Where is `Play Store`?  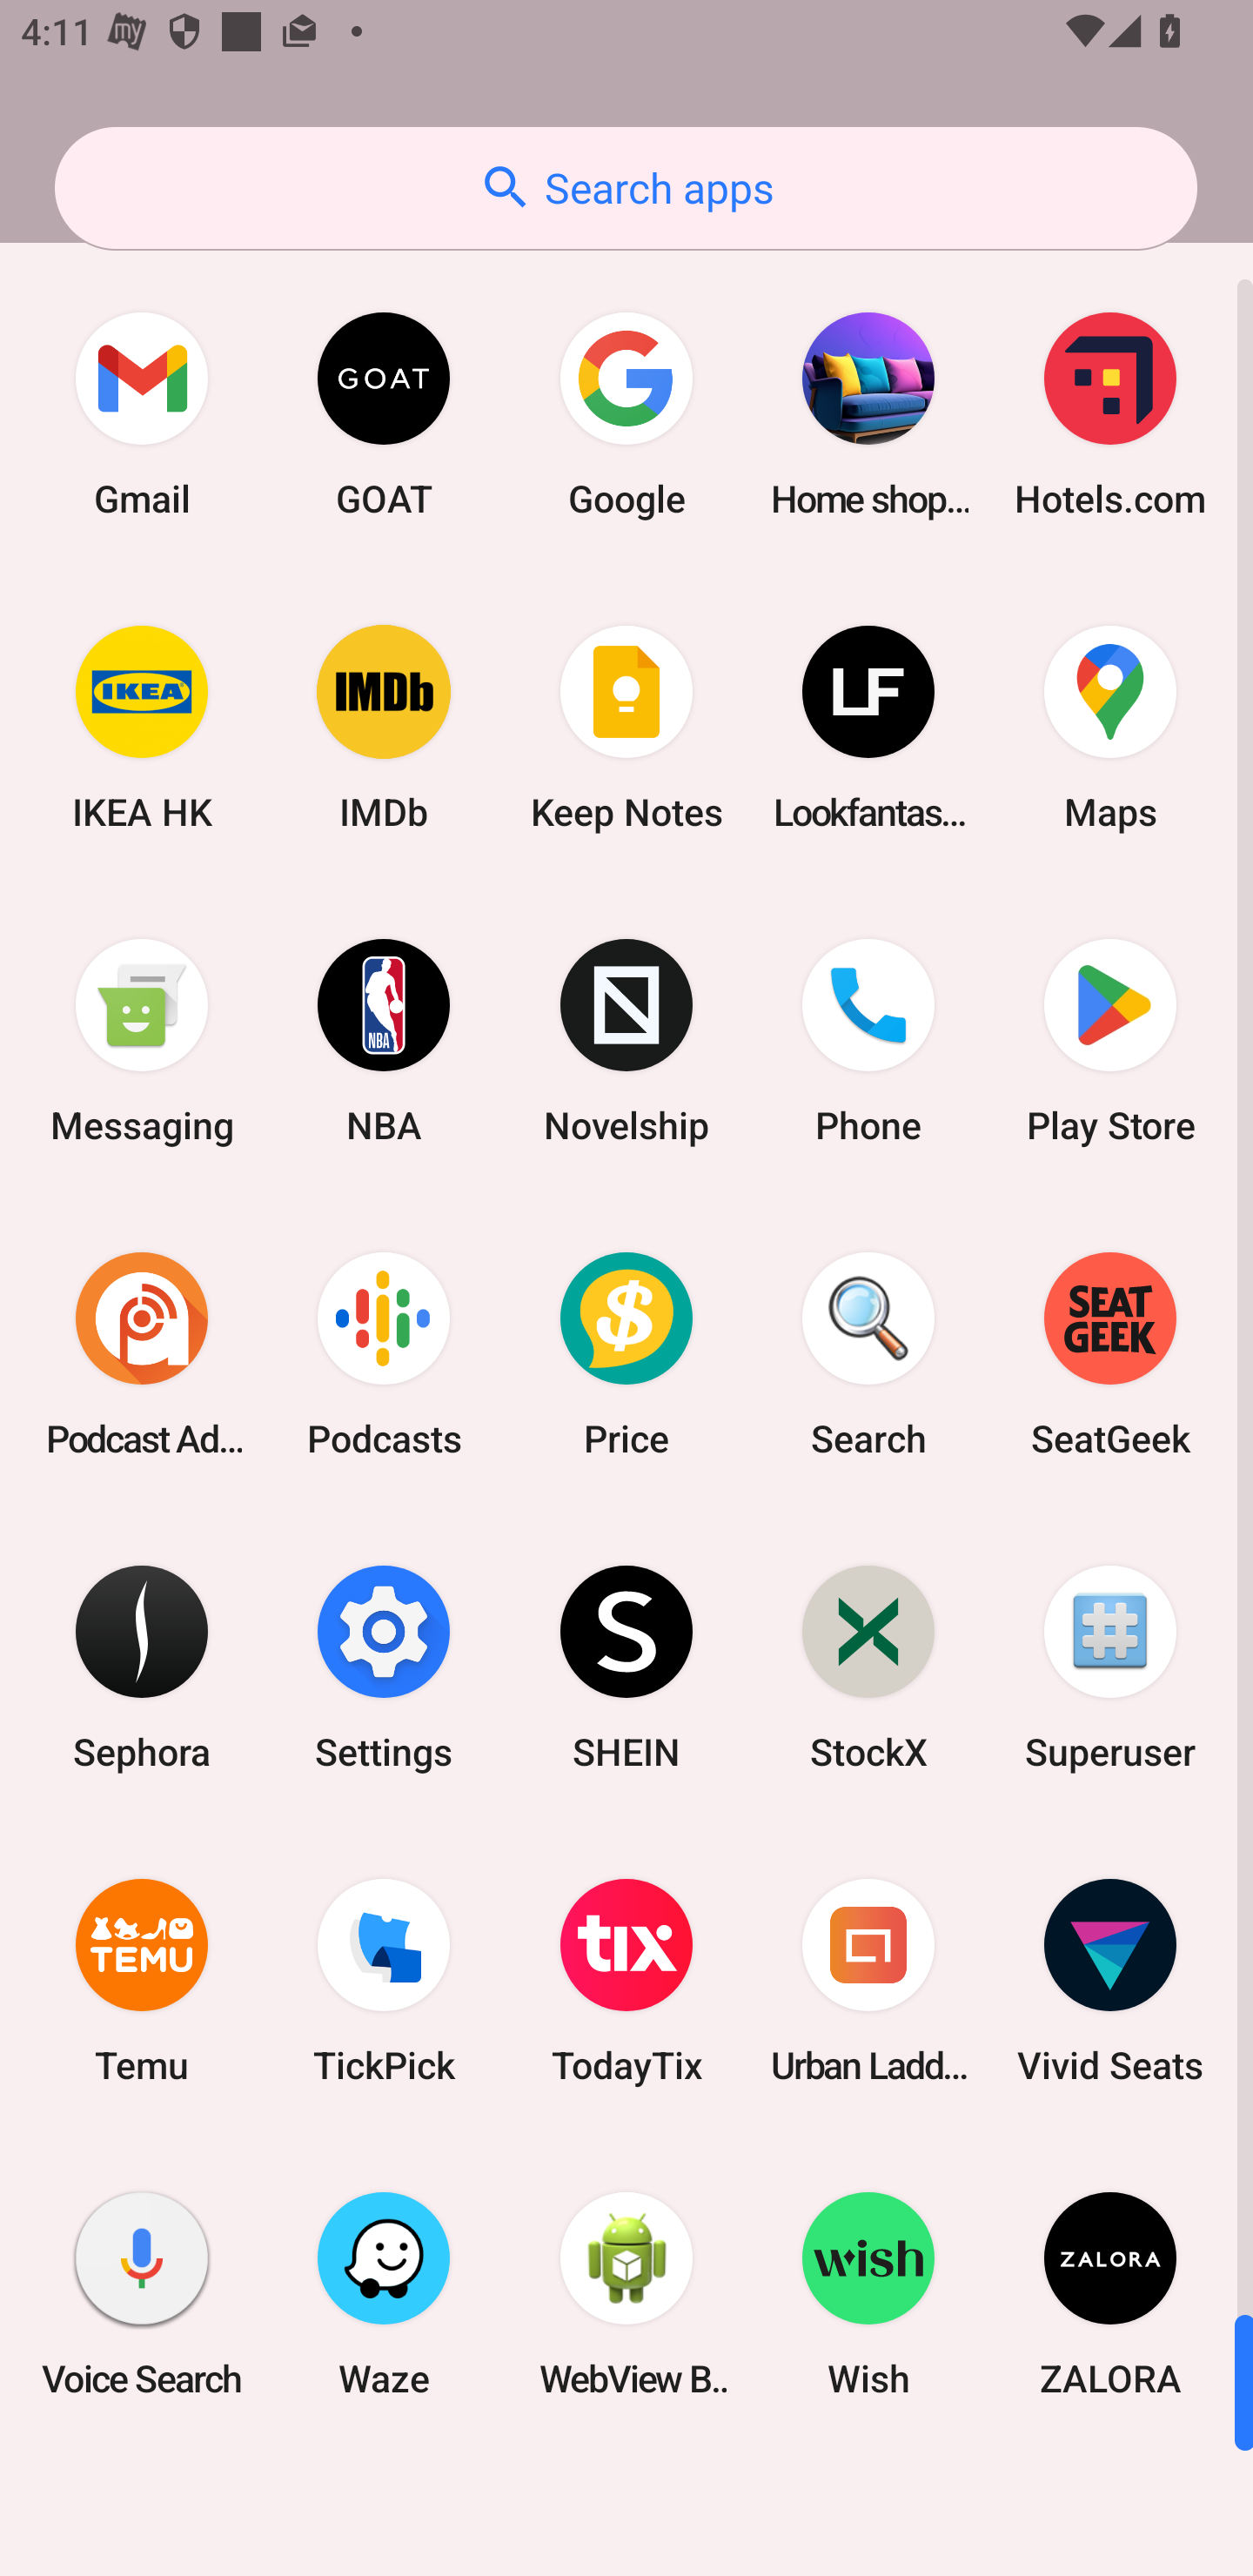
Play Store is located at coordinates (1110, 1041).